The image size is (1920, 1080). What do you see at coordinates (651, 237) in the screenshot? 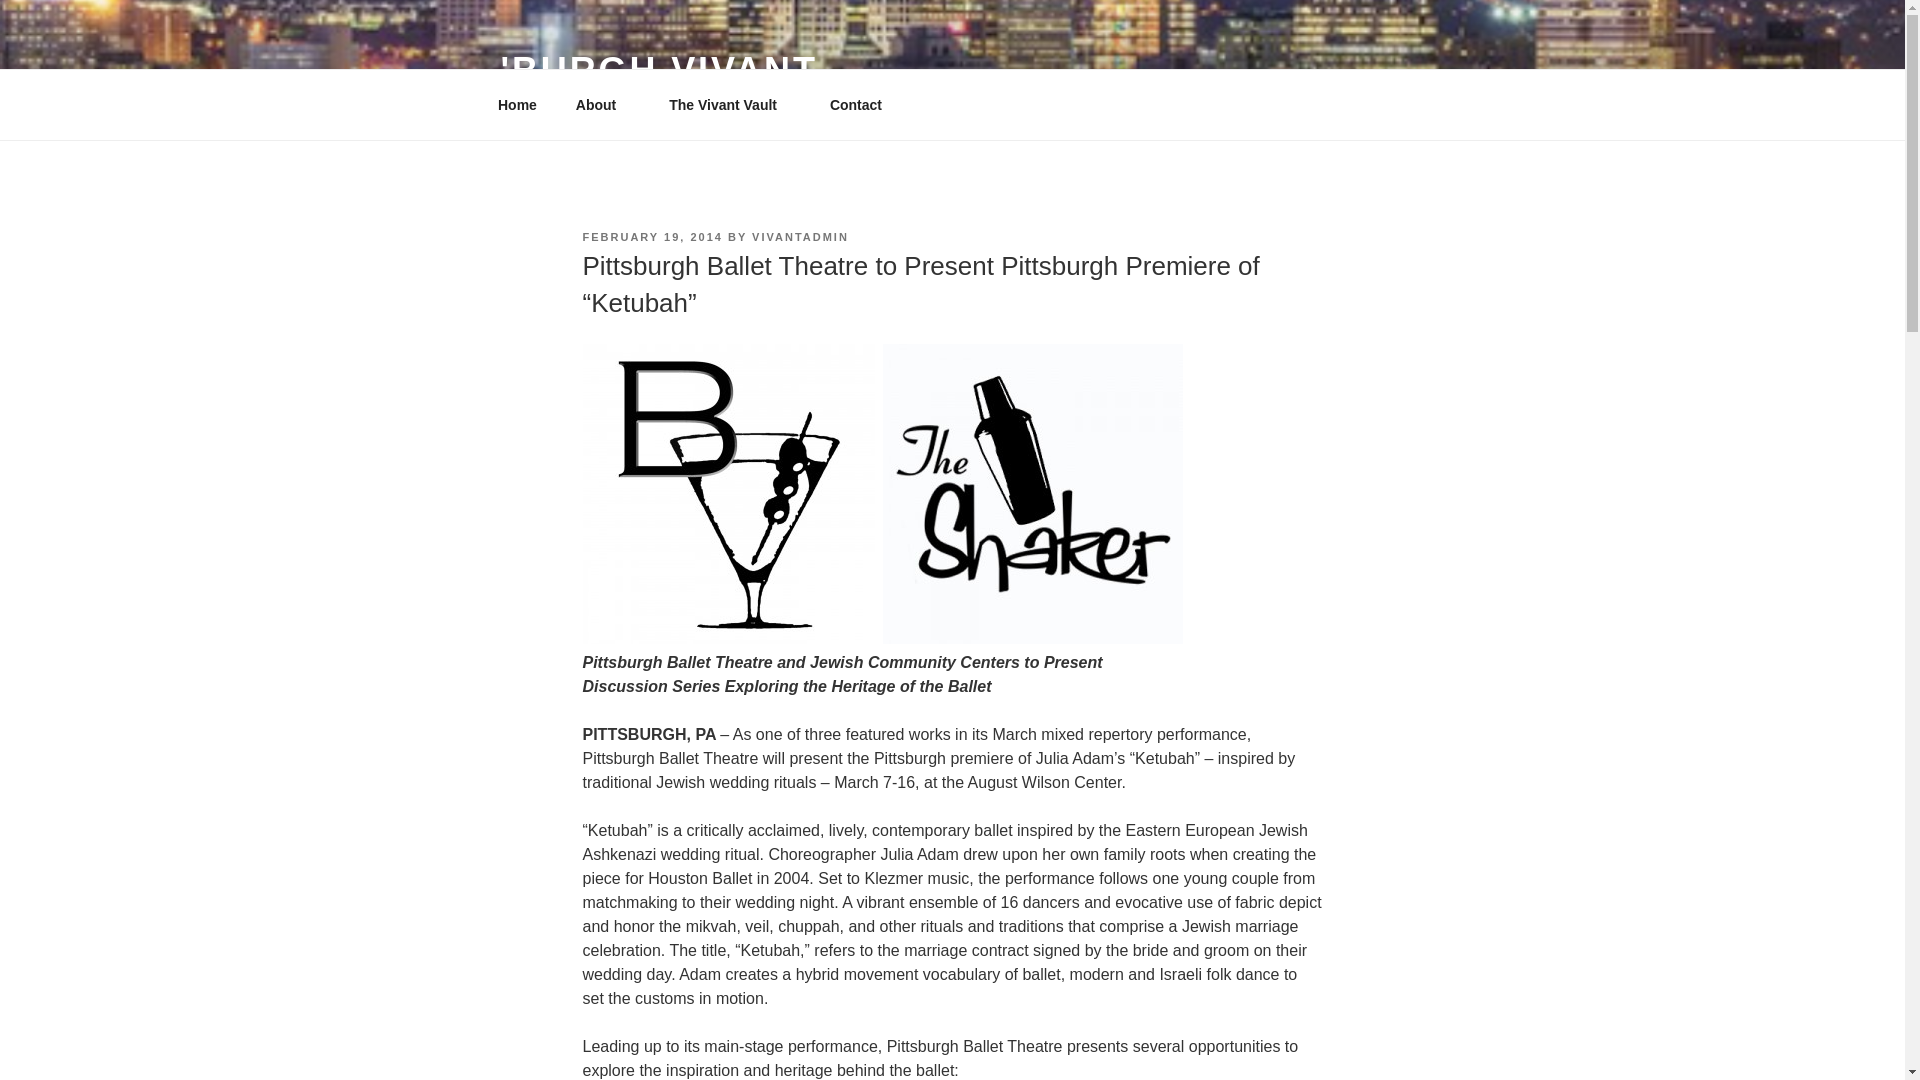
I see `FEBRUARY 19, 2014` at bounding box center [651, 237].